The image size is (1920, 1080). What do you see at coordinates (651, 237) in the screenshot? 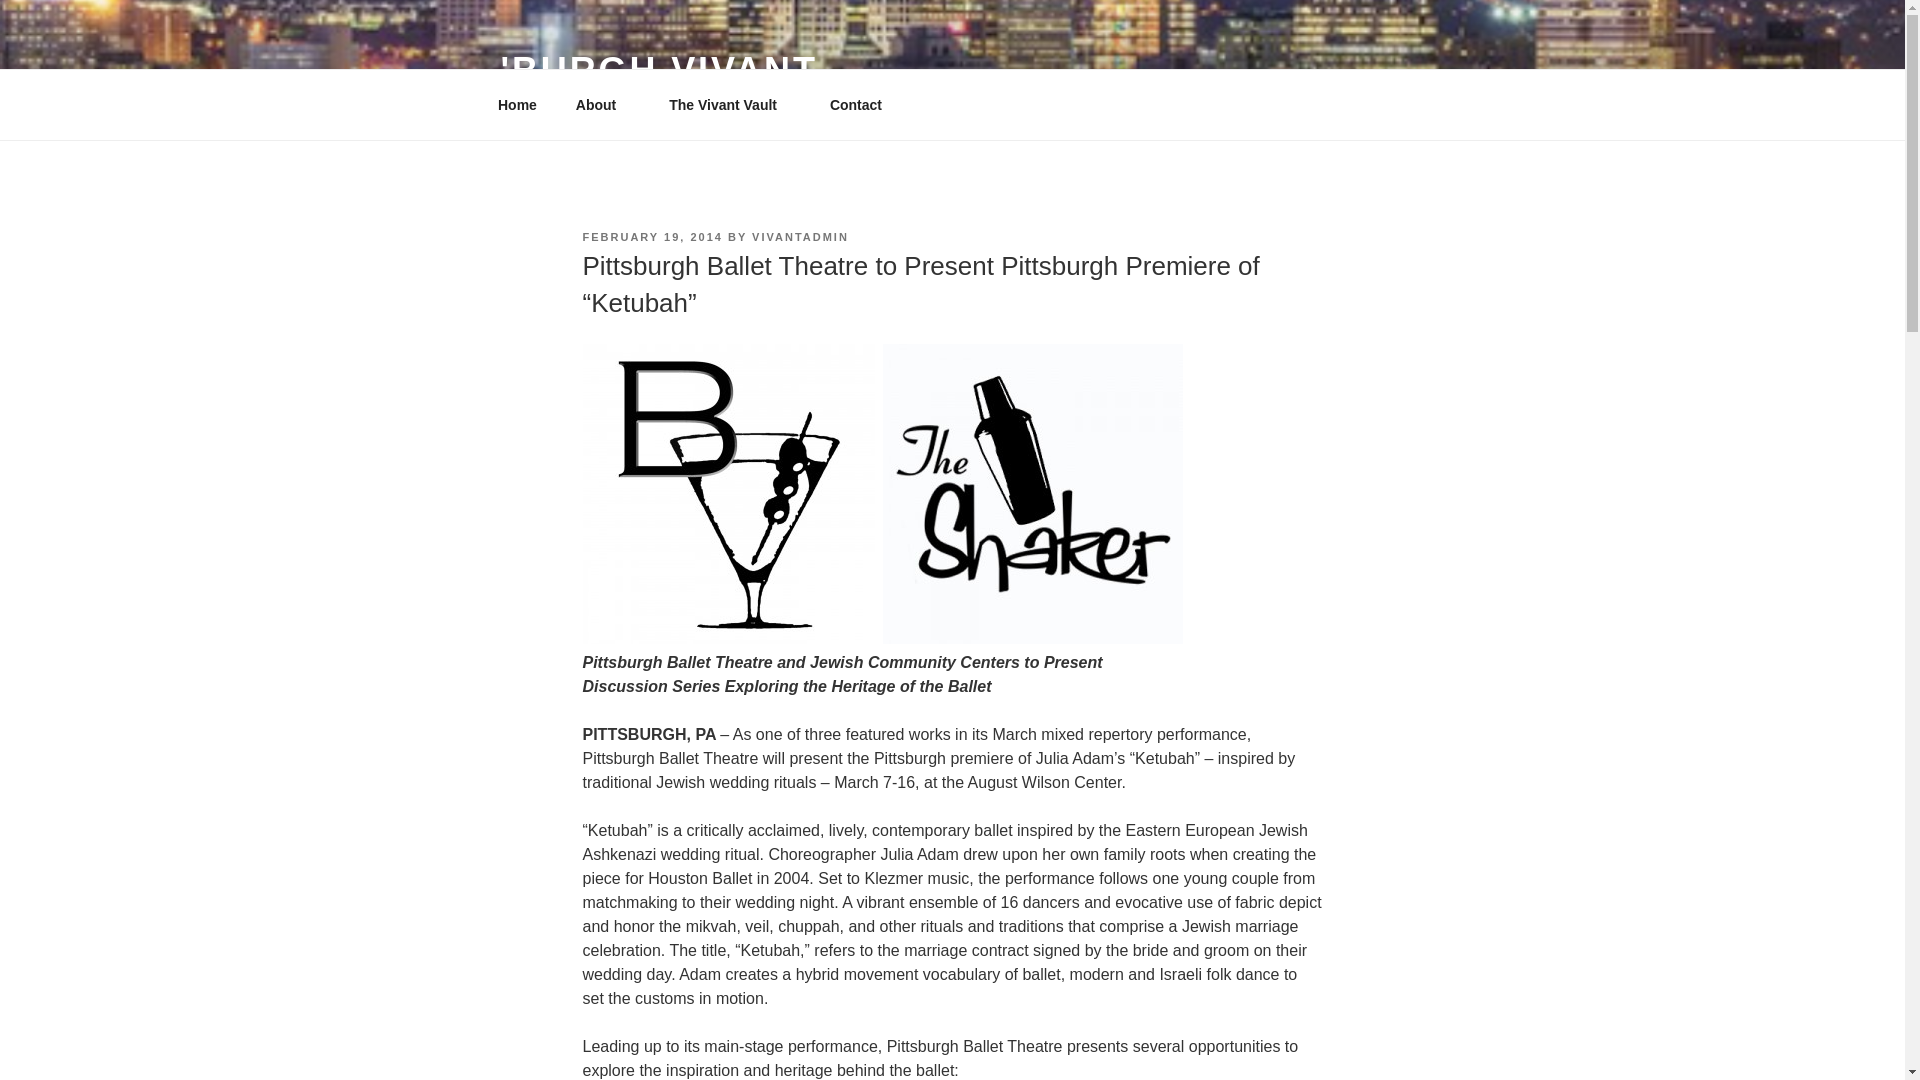
I see `FEBRUARY 19, 2014` at bounding box center [651, 237].